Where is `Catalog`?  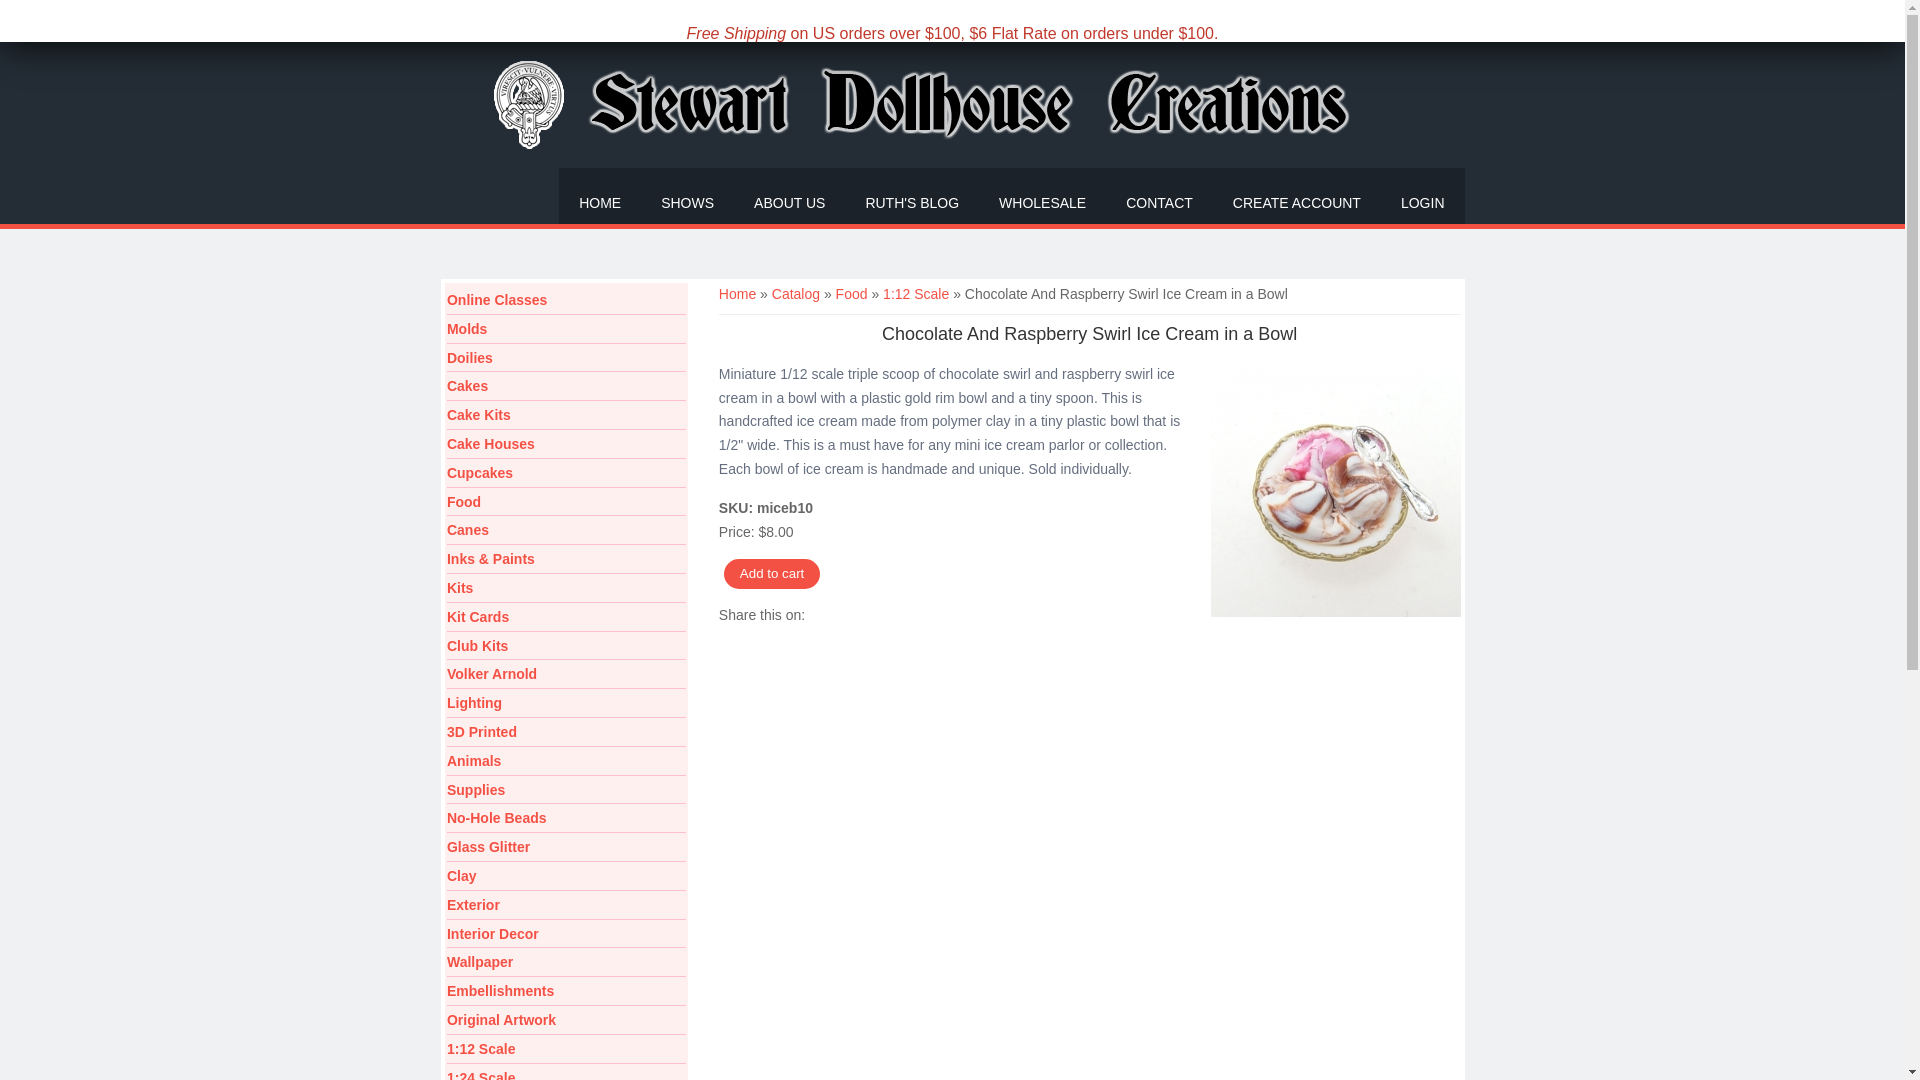
Catalog is located at coordinates (795, 294).